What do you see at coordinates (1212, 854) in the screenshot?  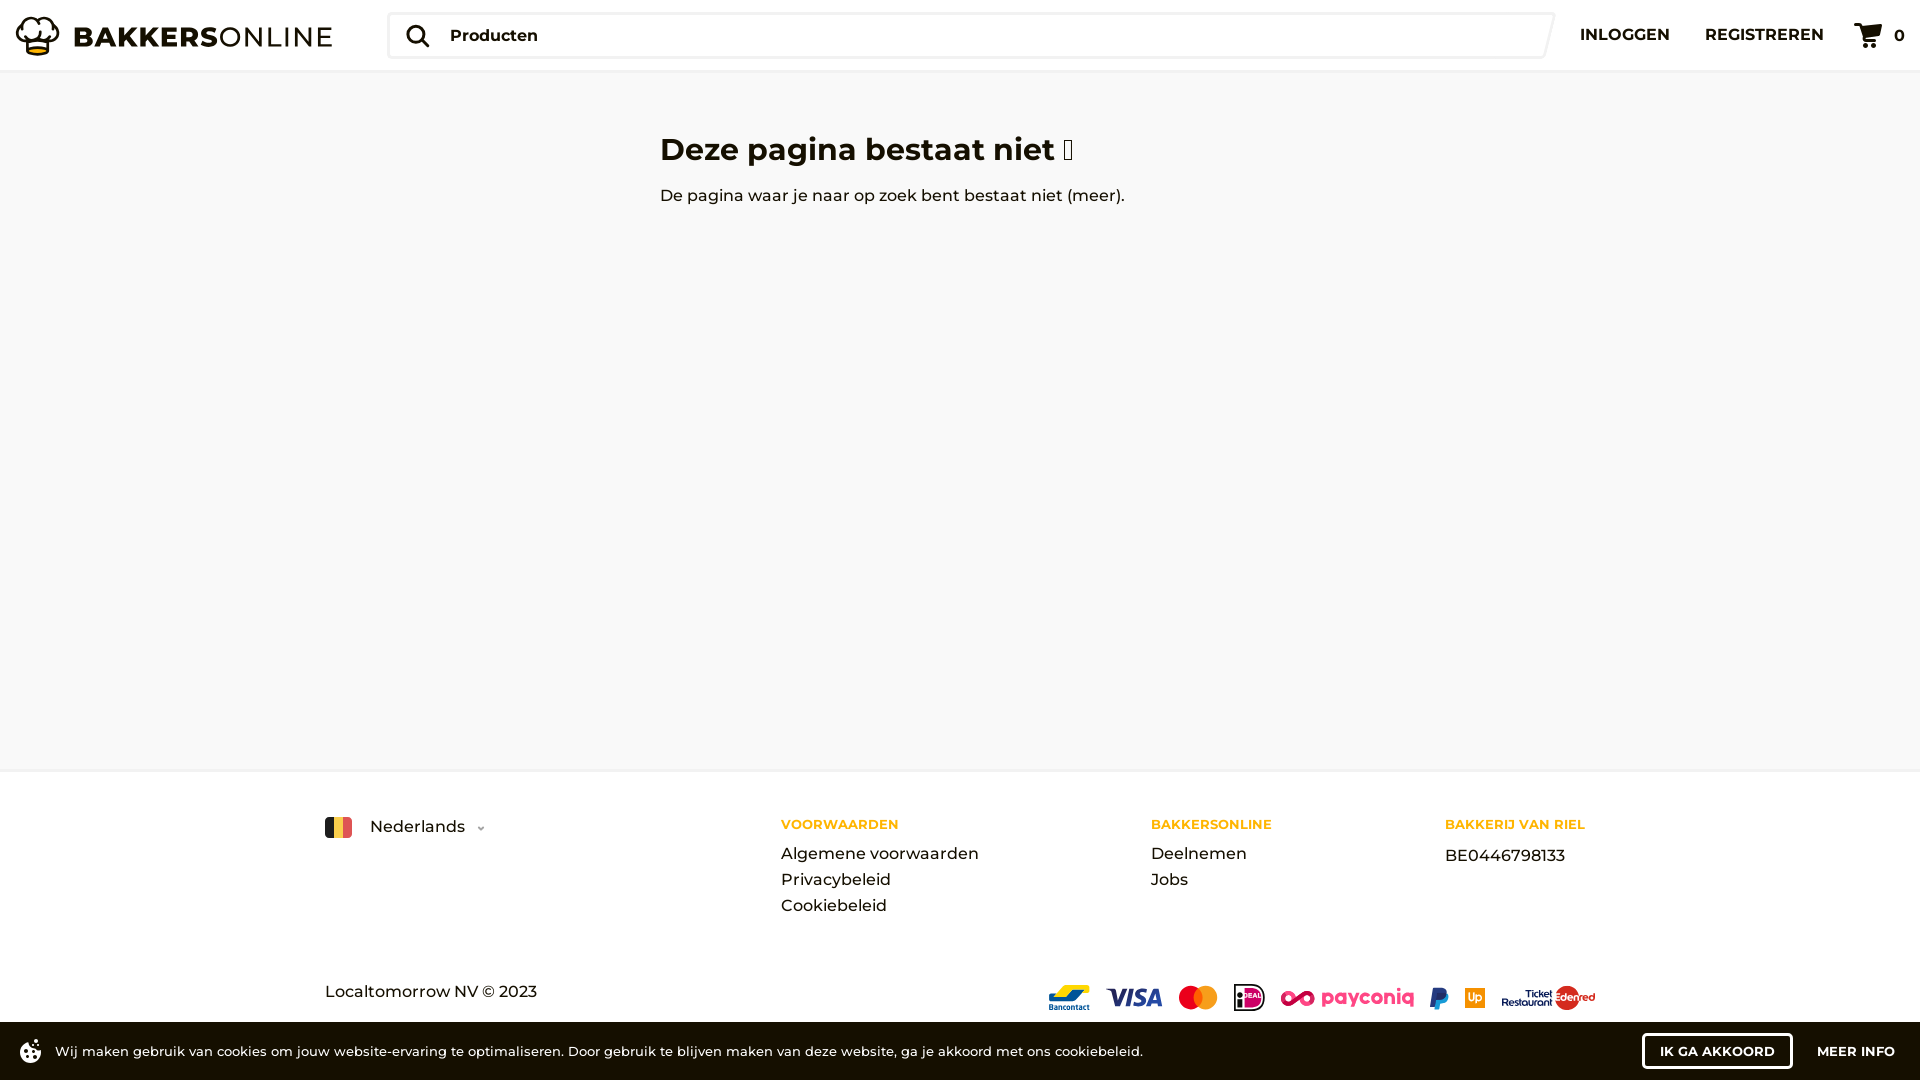 I see `Deelnemen` at bounding box center [1212, 854].